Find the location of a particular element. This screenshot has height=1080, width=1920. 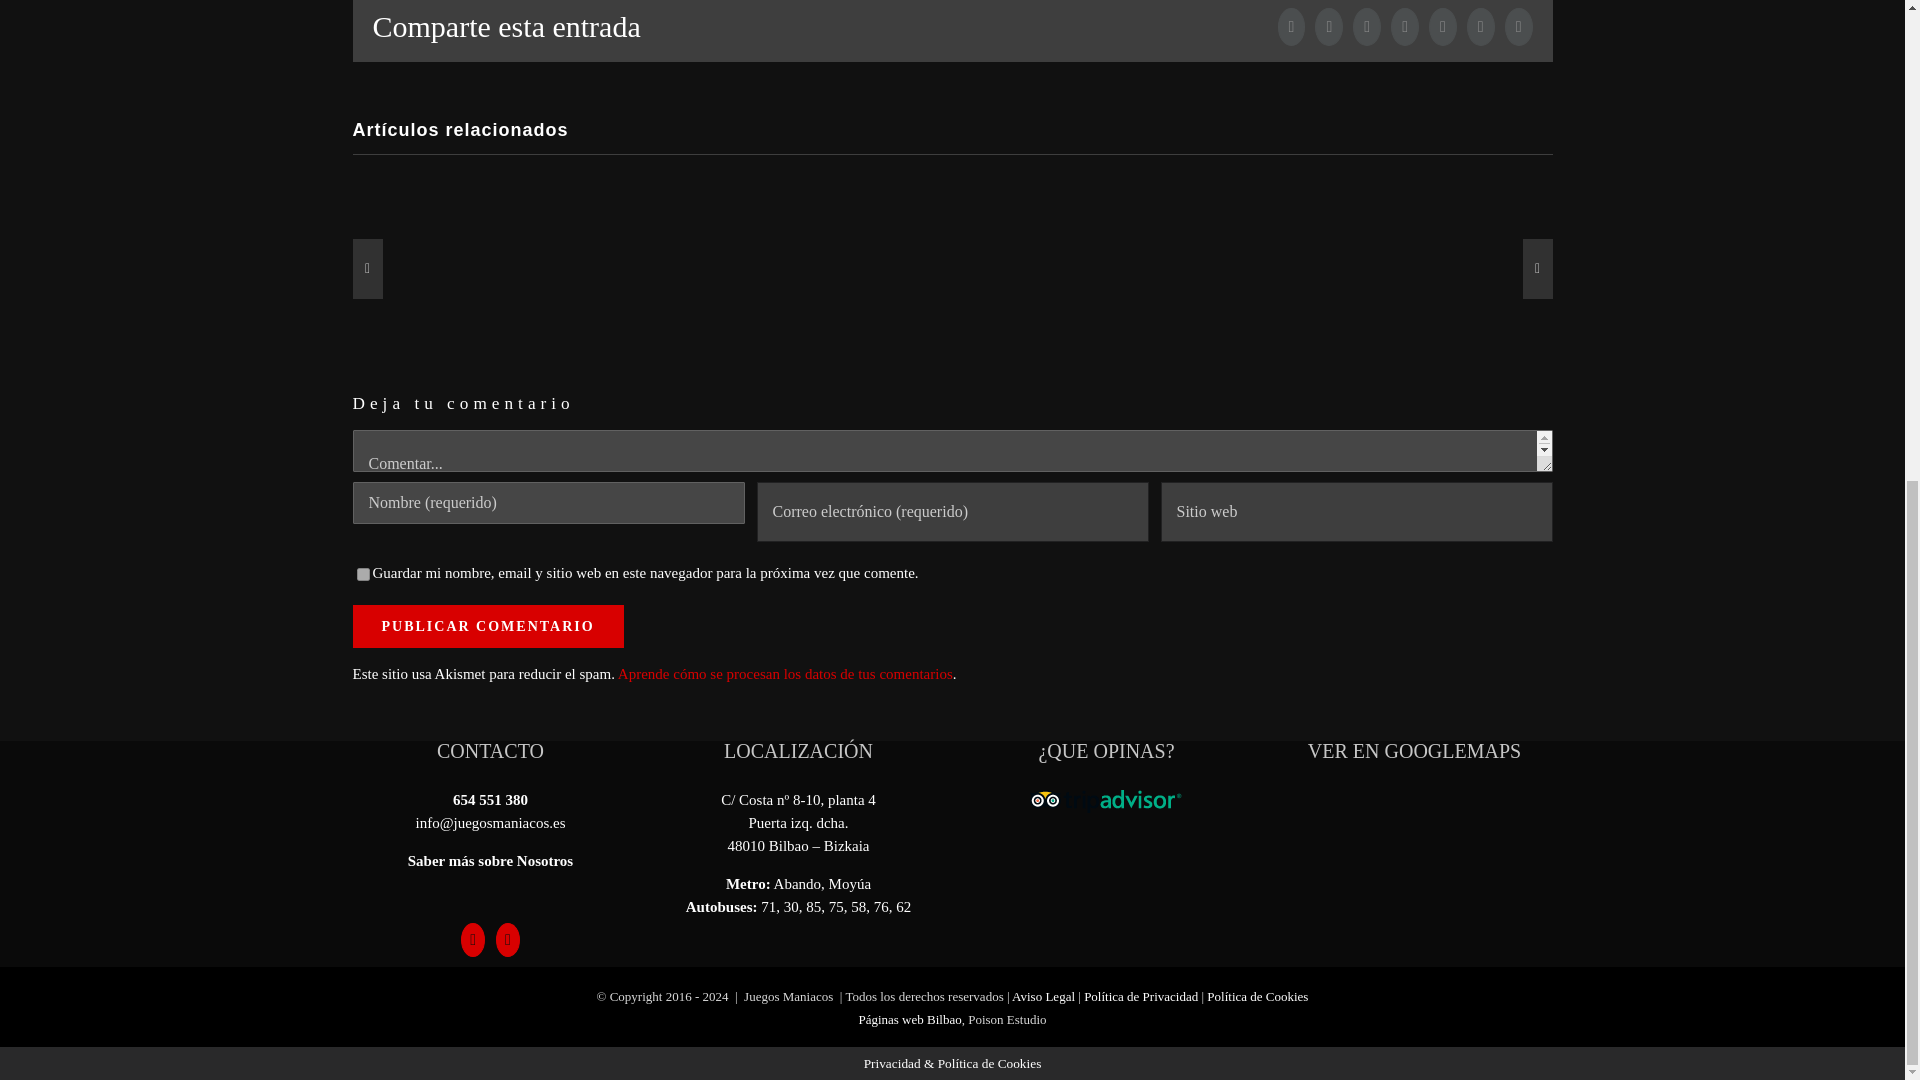

yes is located at coordinates (362, 574).